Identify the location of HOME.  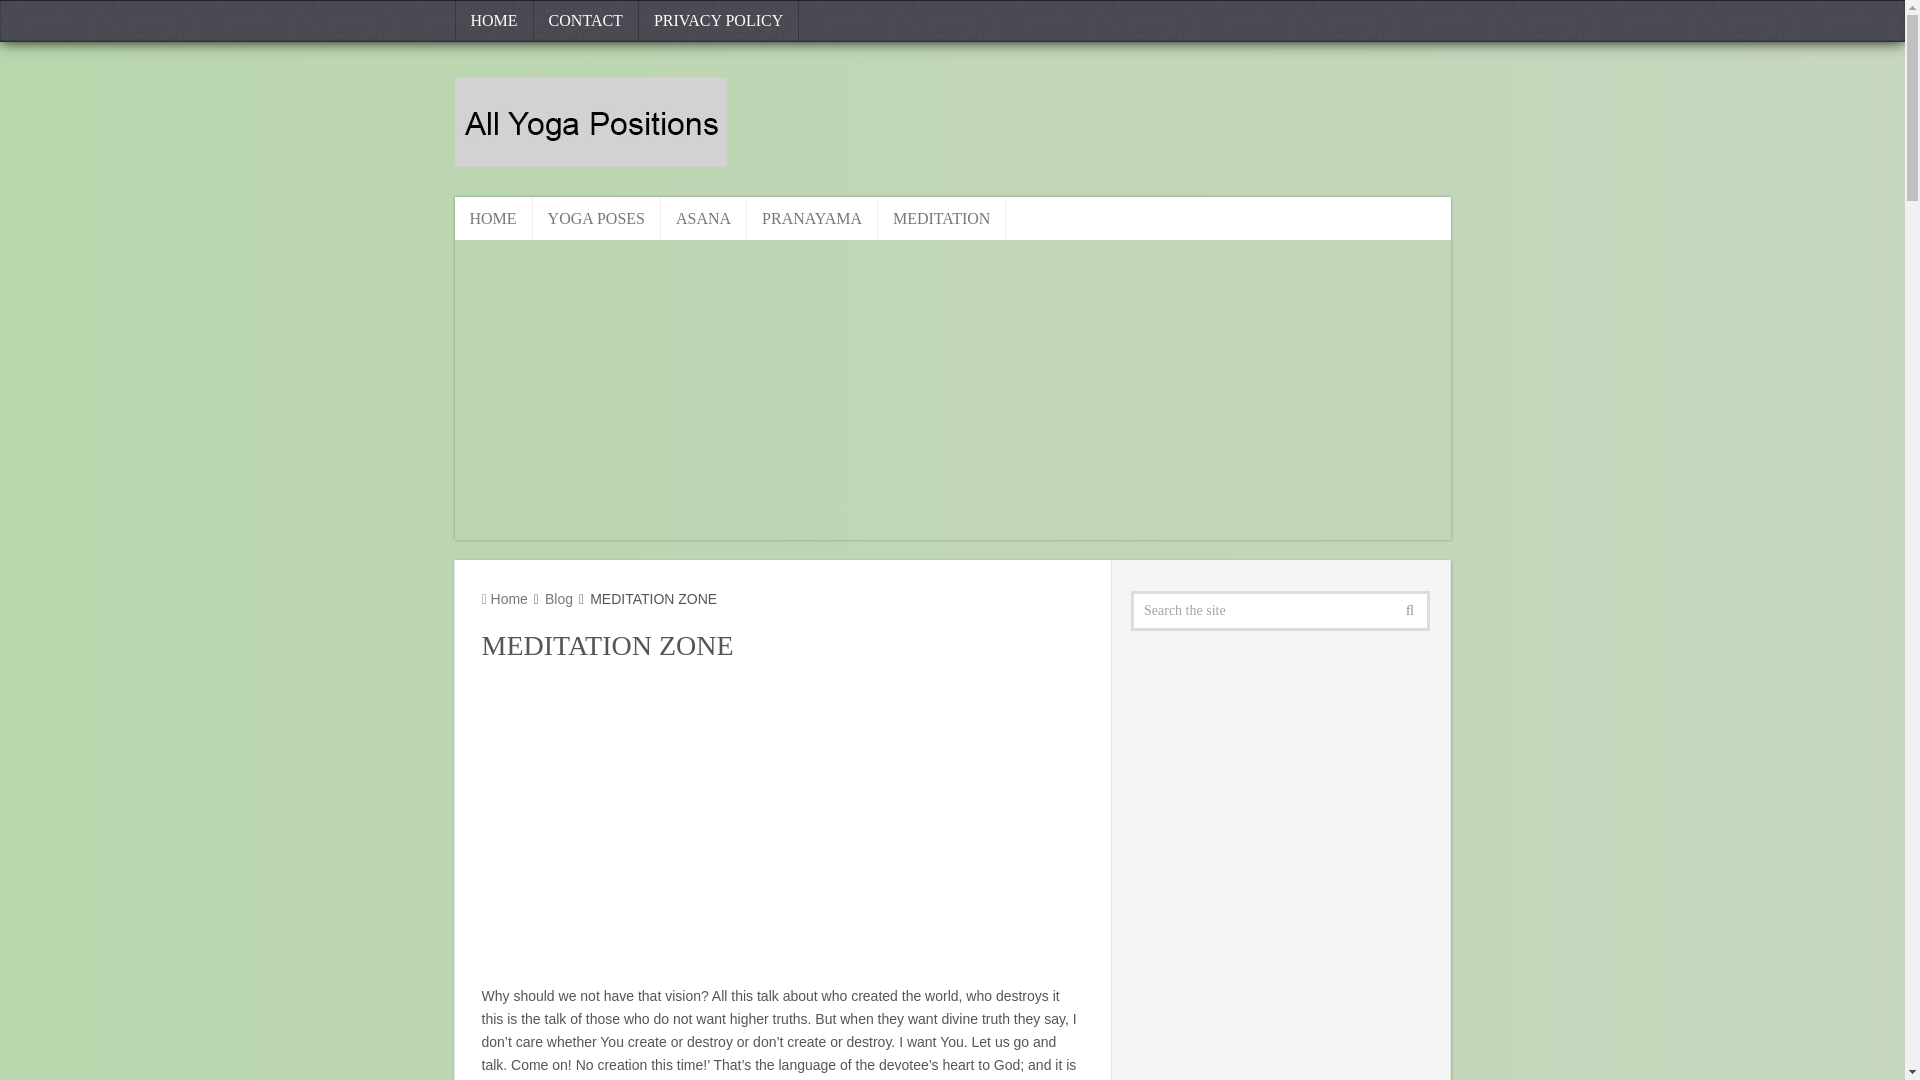
(493, 21).